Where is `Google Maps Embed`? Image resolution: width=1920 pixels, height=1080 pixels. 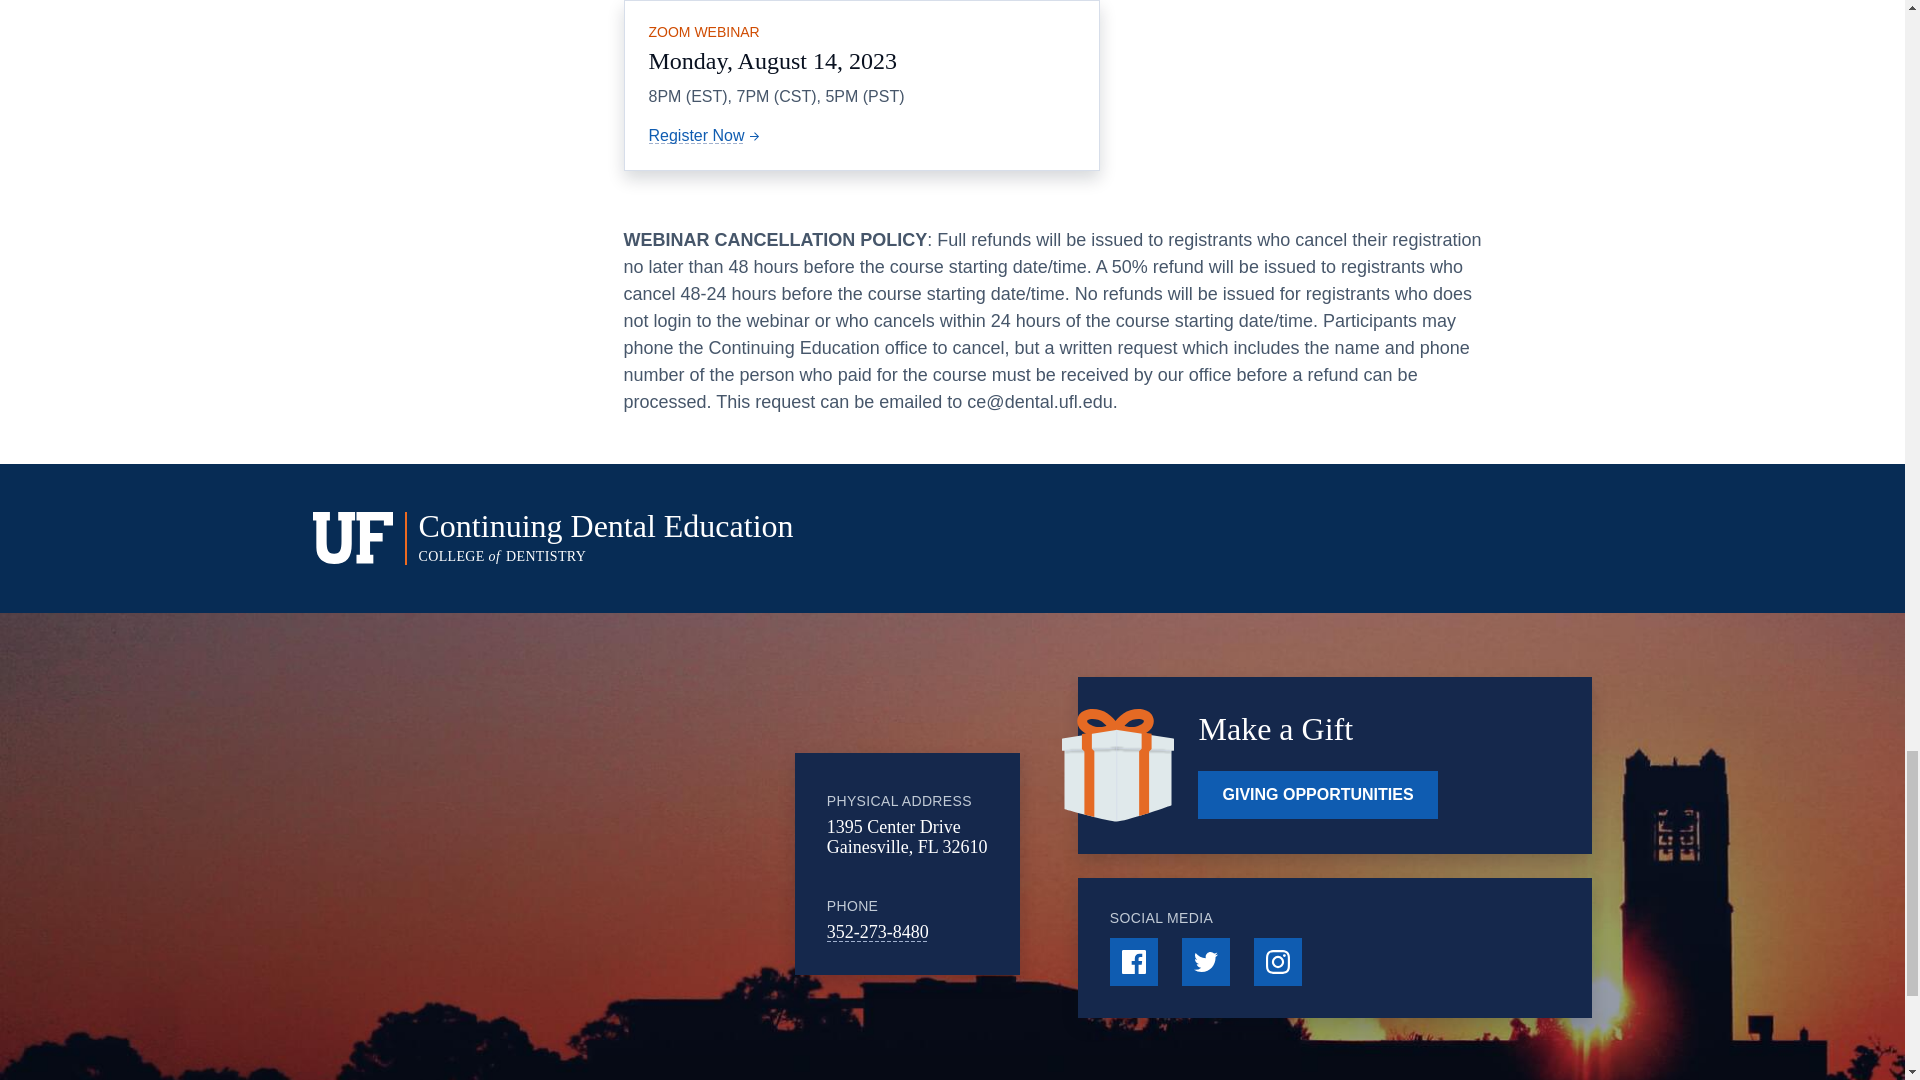 Google Maps Embed is located at coordinates (631, 864).